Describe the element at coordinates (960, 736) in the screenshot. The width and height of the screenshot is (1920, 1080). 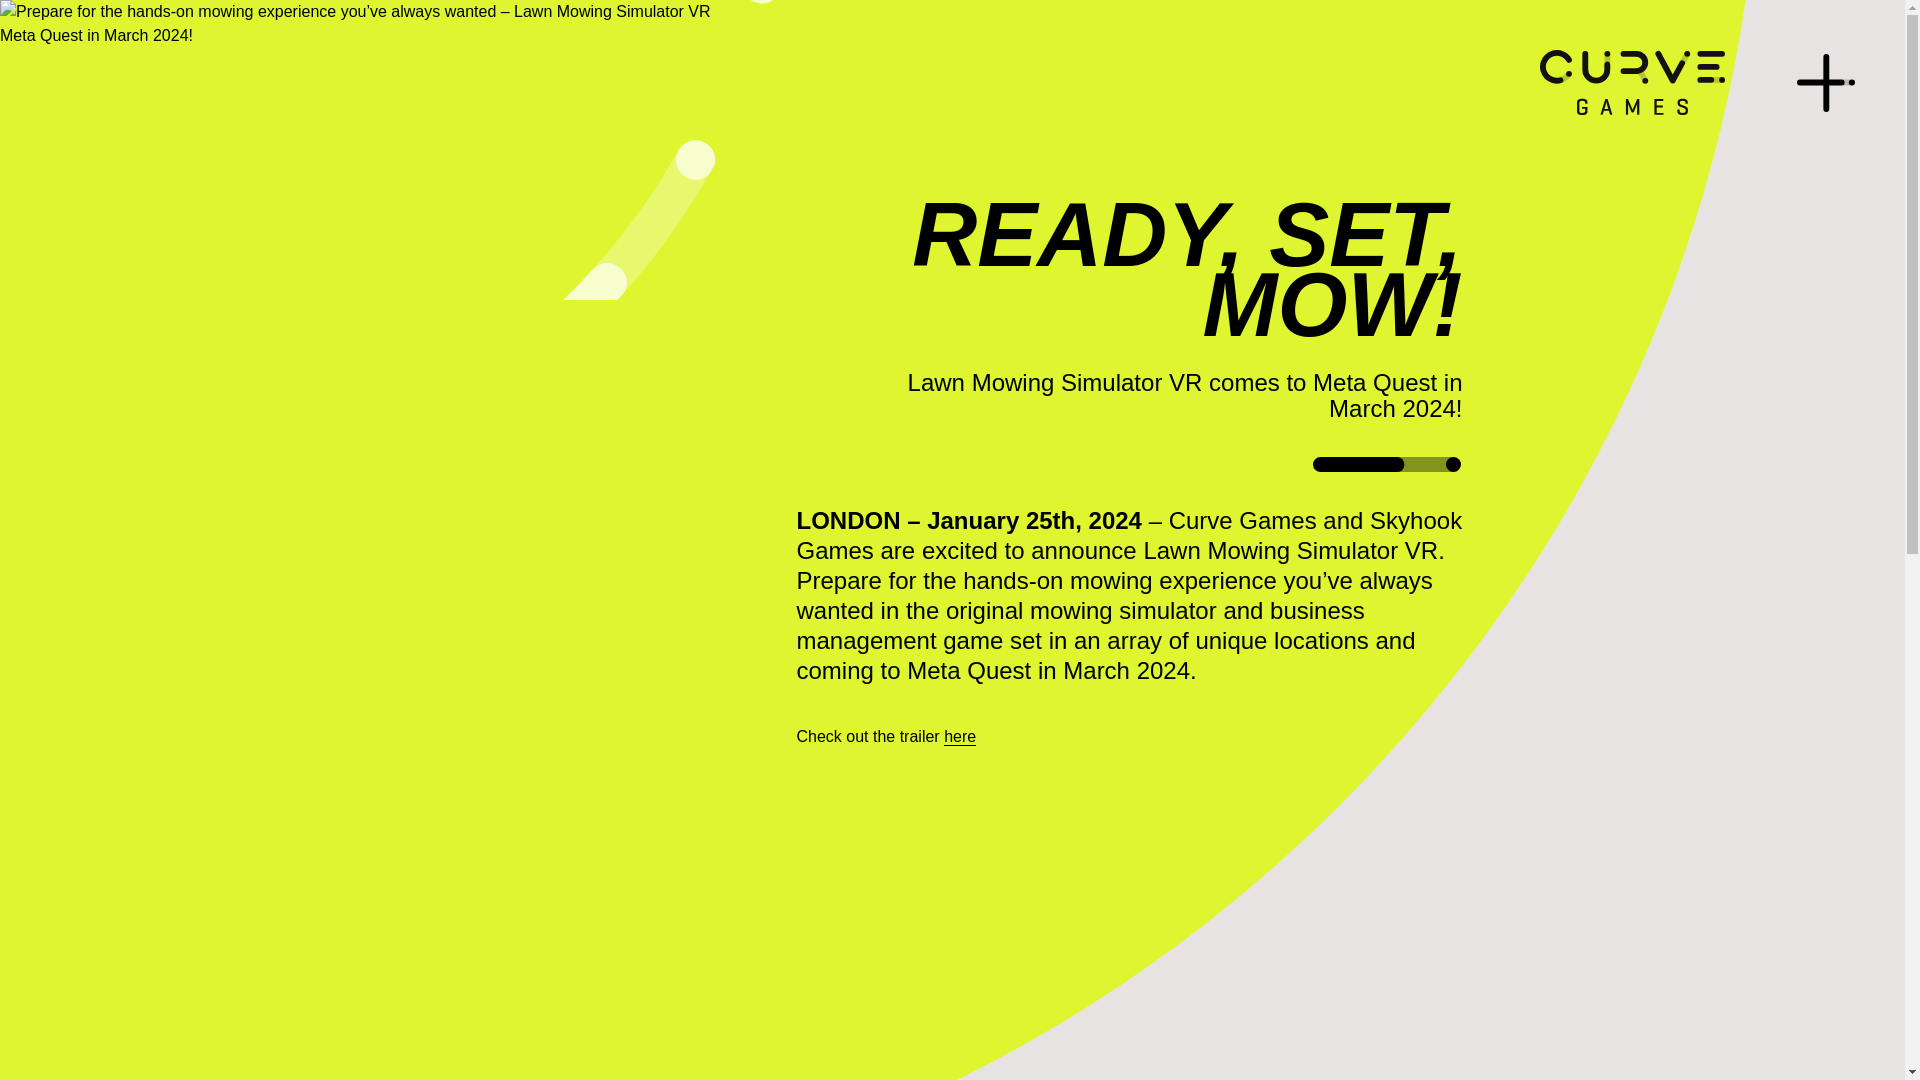
I see `here` at that location.